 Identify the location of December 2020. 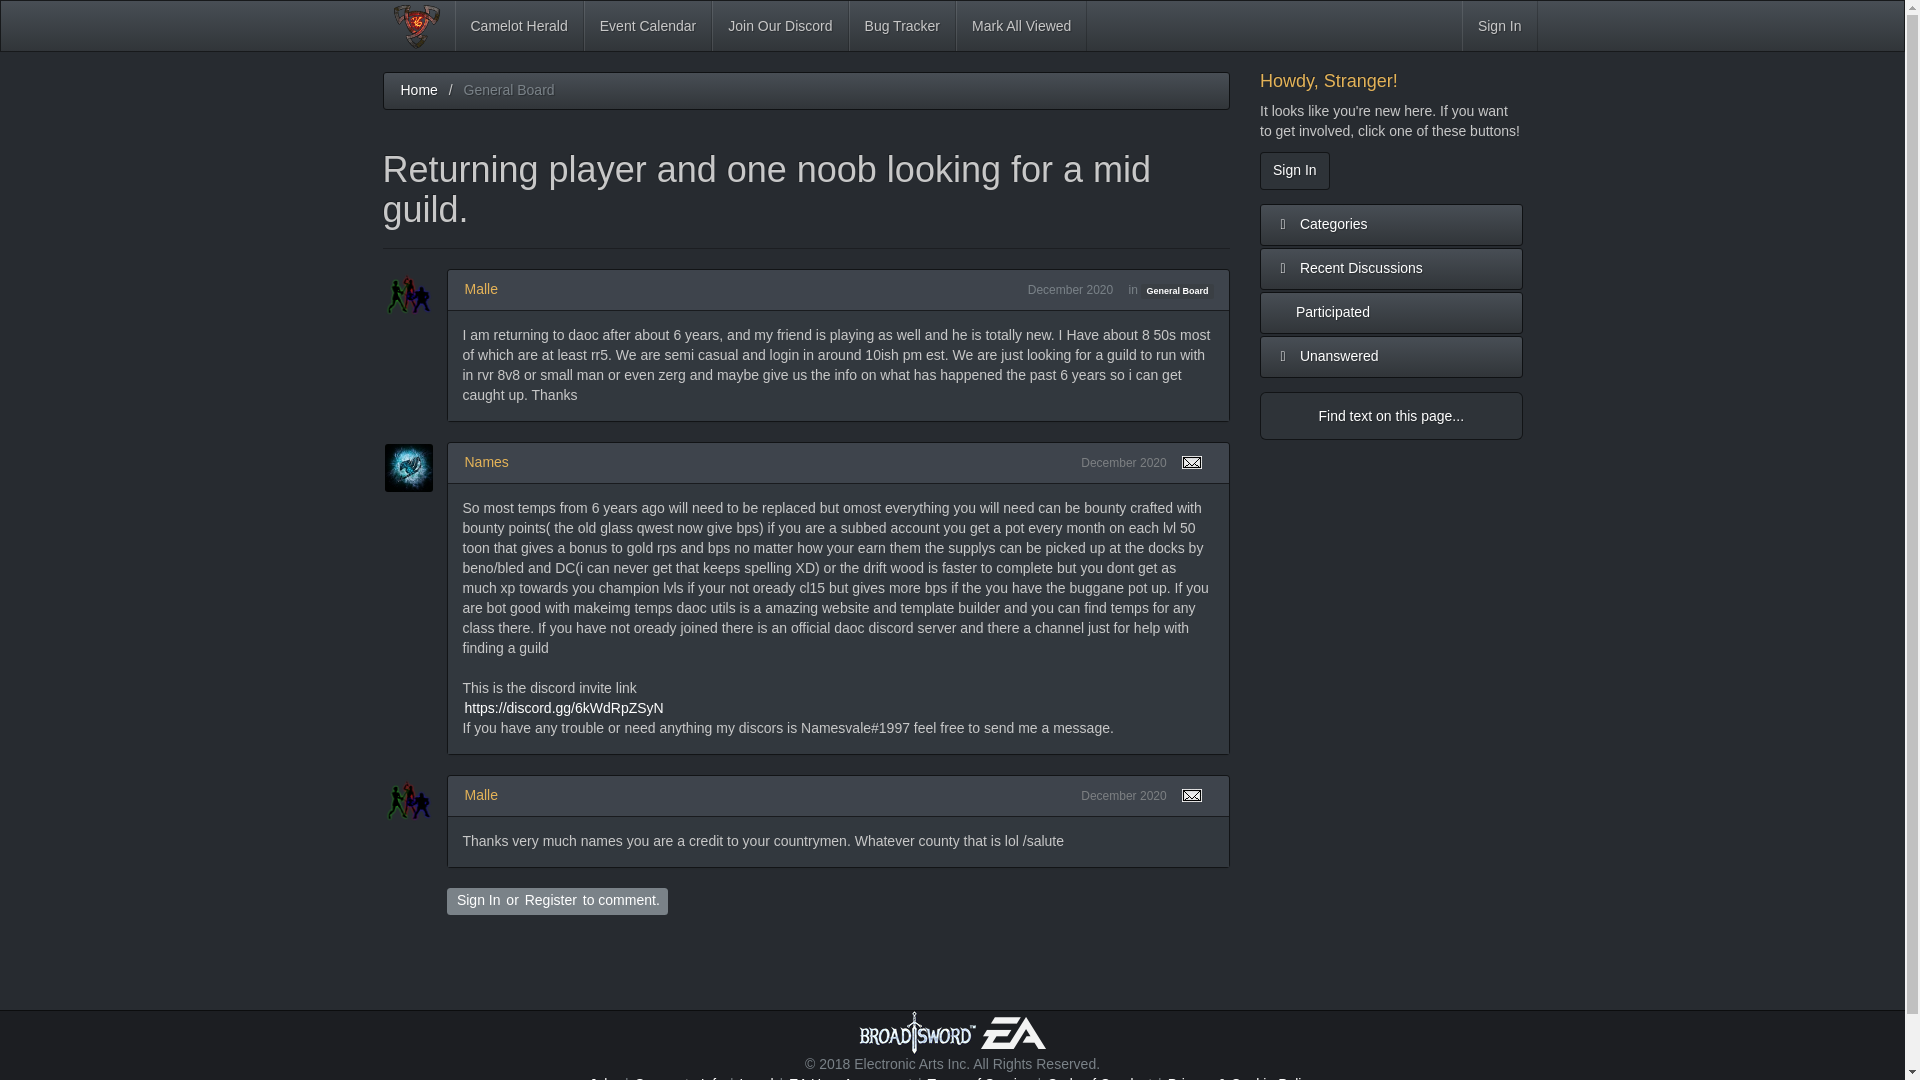
(1123, 462).